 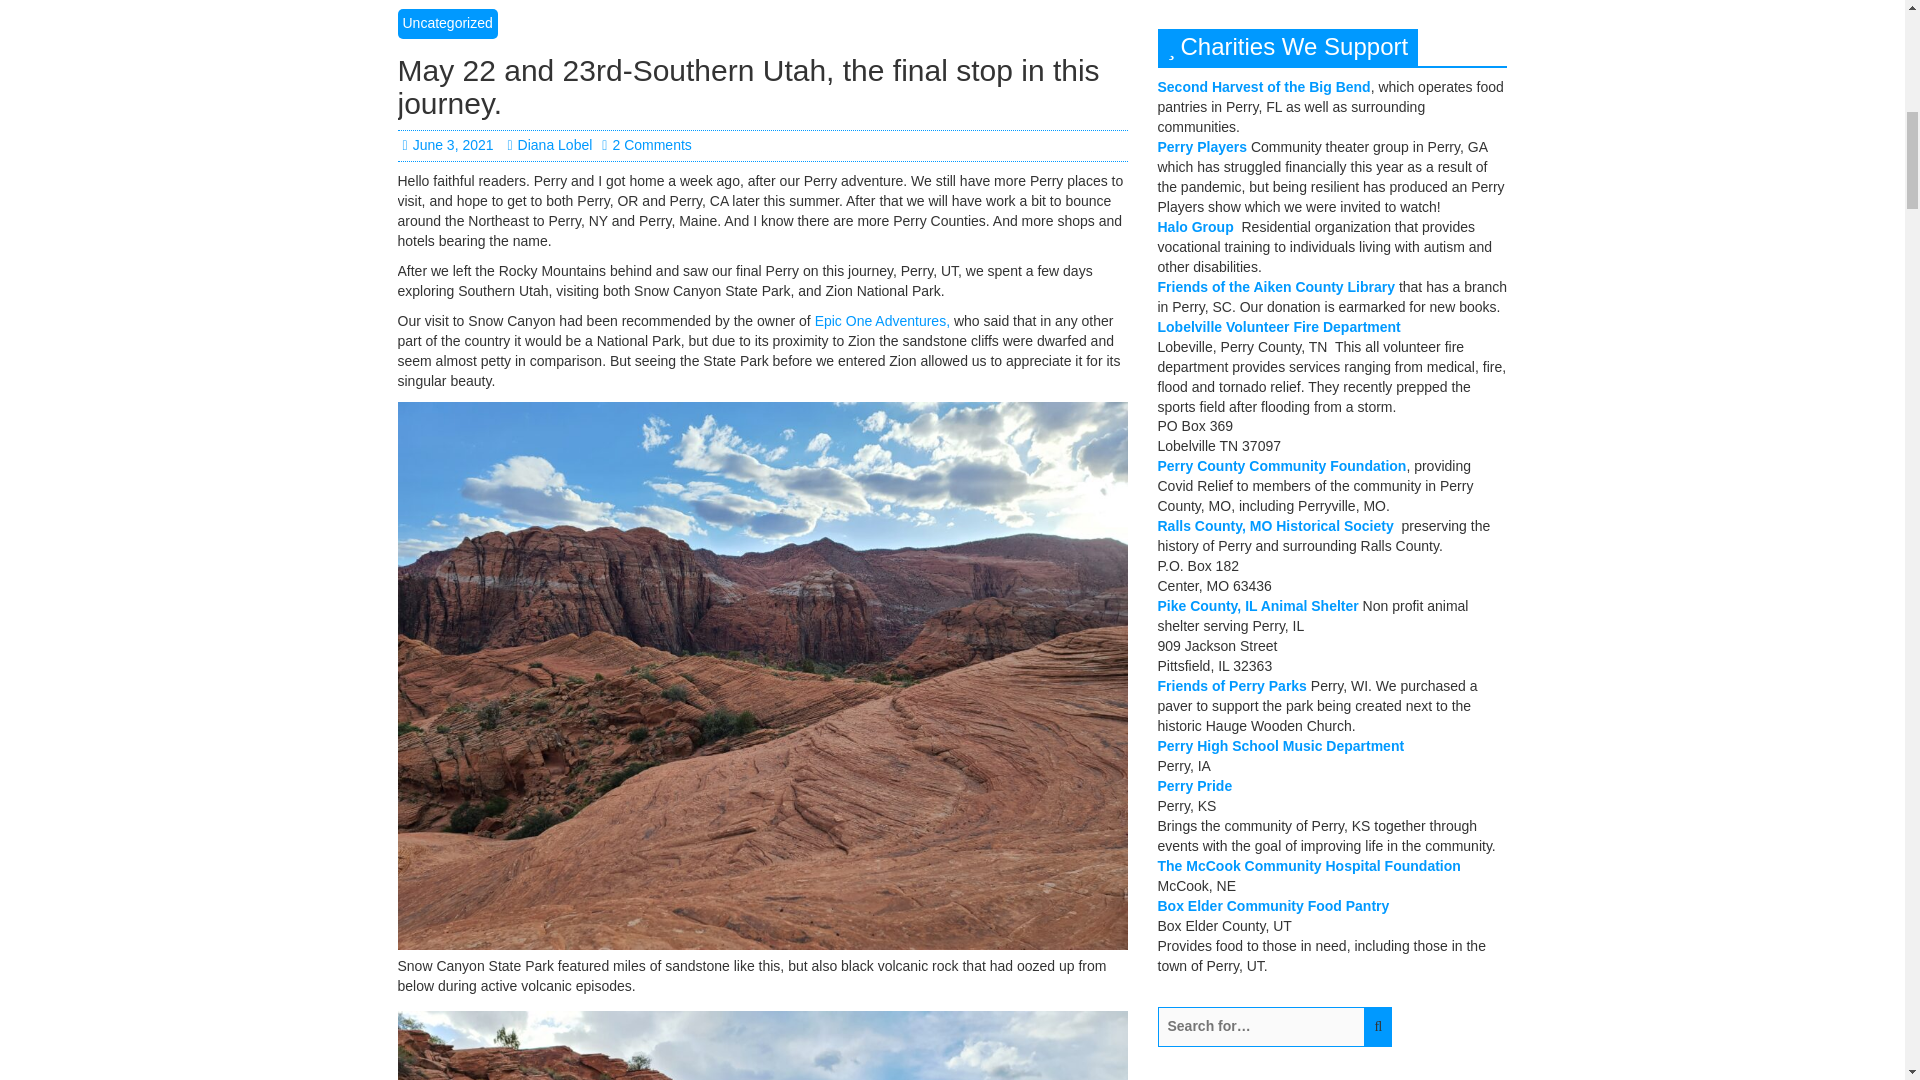 What do you see at coordinates (1276, 286) in the screenshot?
I see `Friends of the Aiken County Library` at bounding box center [1276, 286].